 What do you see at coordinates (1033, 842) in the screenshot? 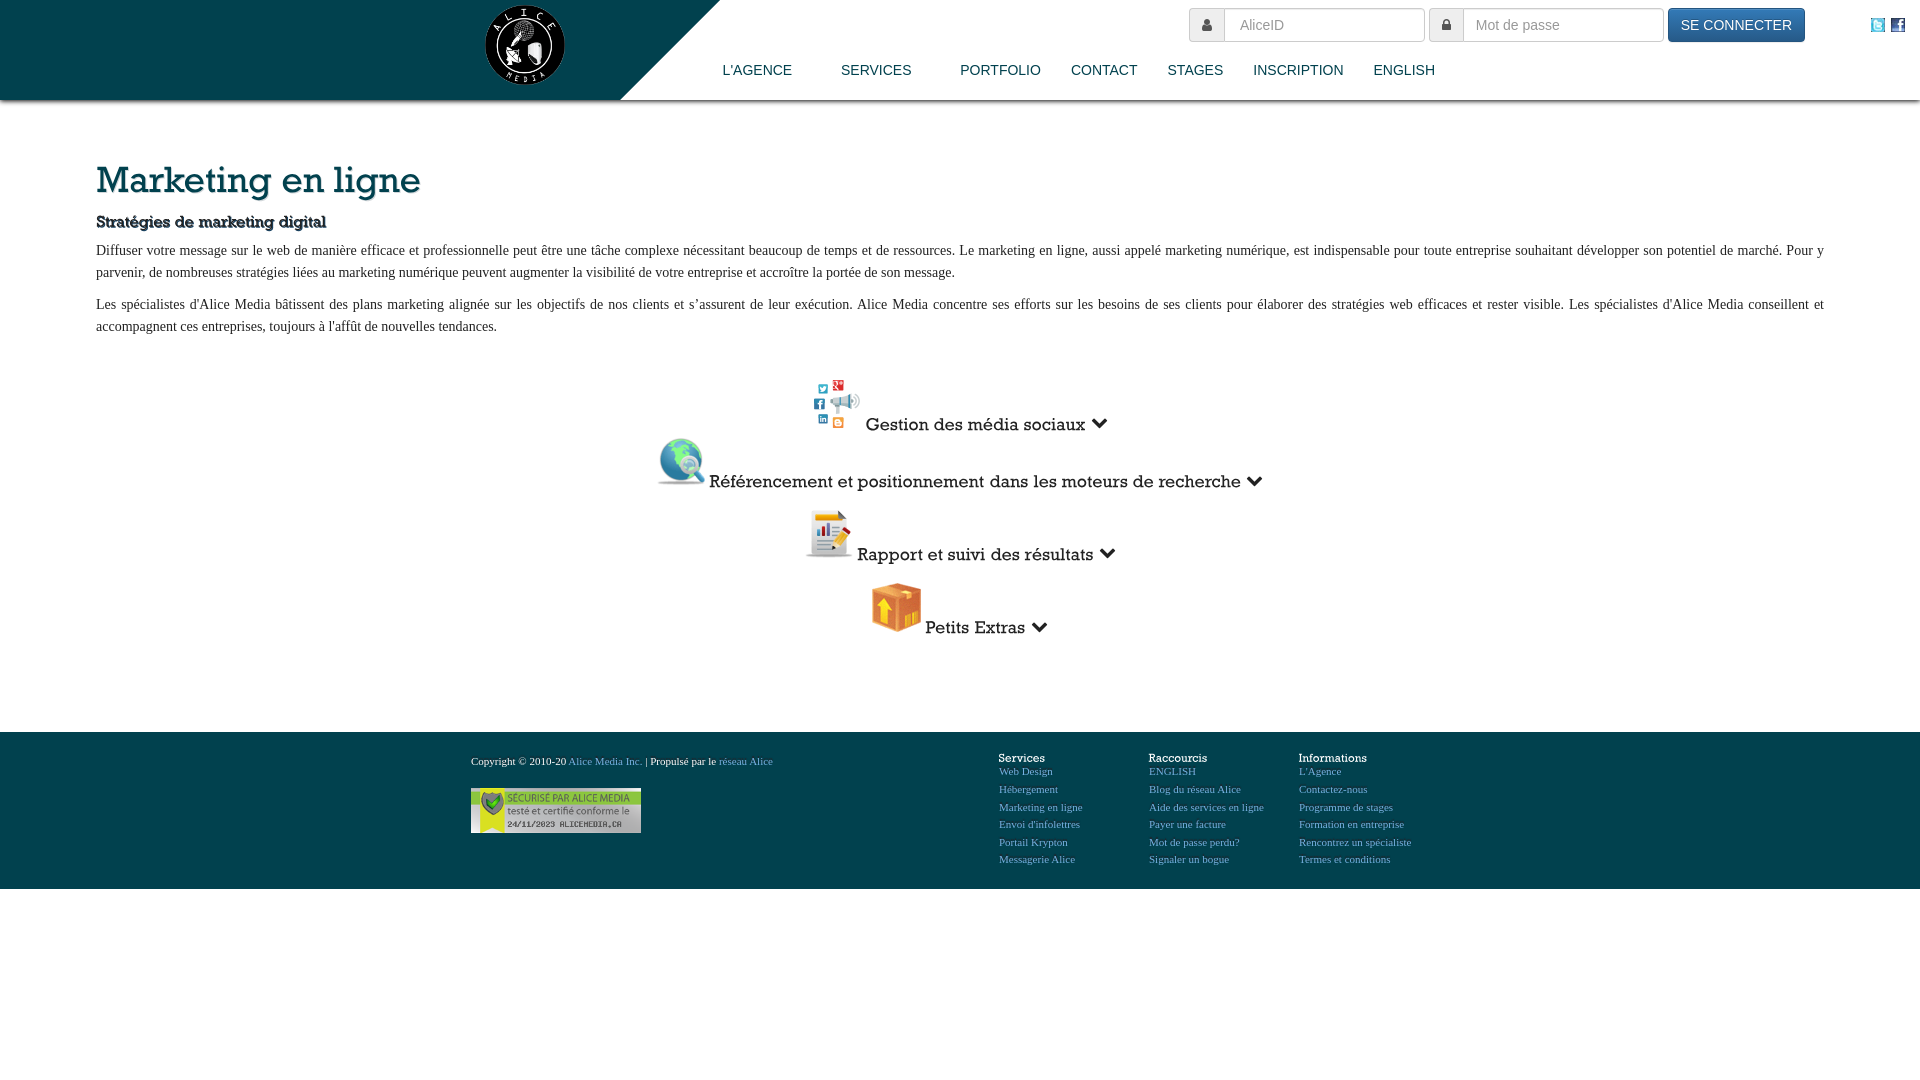
I see `Portail Krypton` at bounding box center [1033, 842].